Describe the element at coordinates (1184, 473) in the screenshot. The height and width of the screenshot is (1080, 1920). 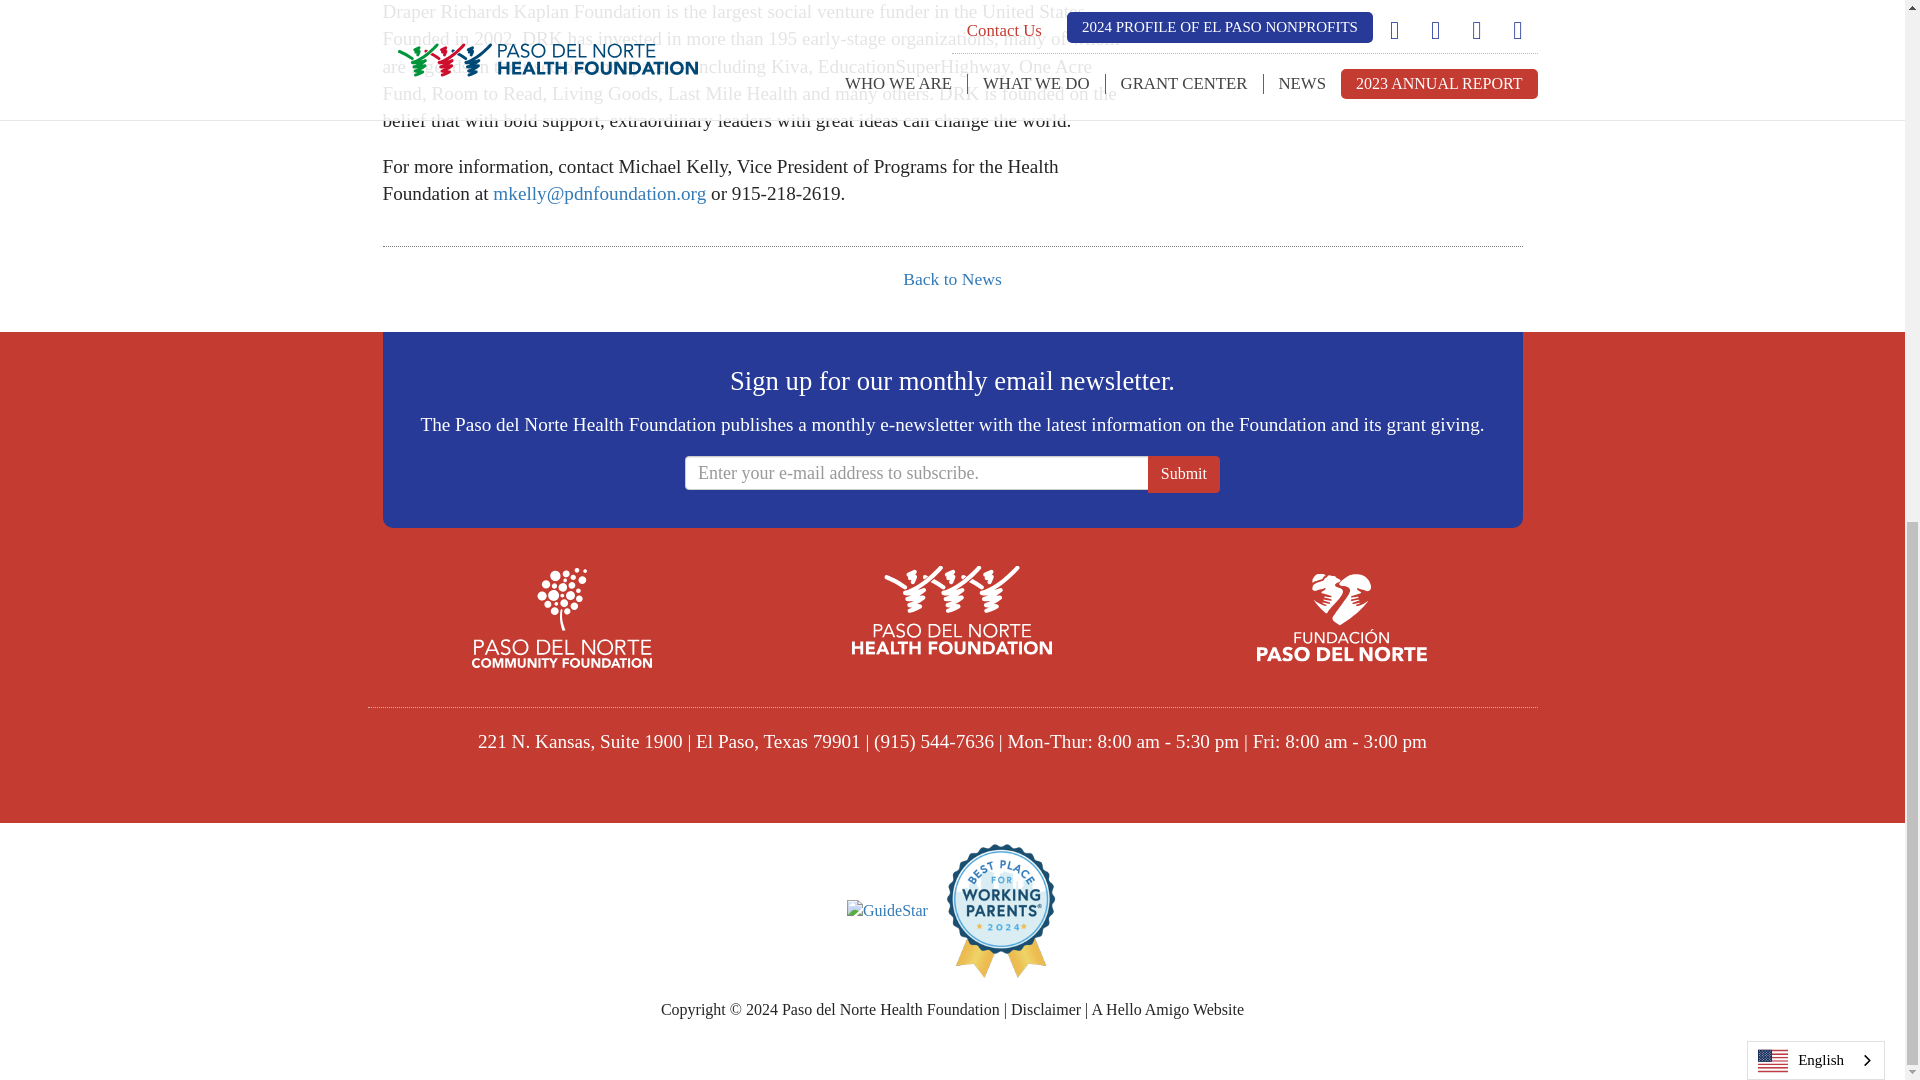
I see `translation missing: en.submit` at that location.